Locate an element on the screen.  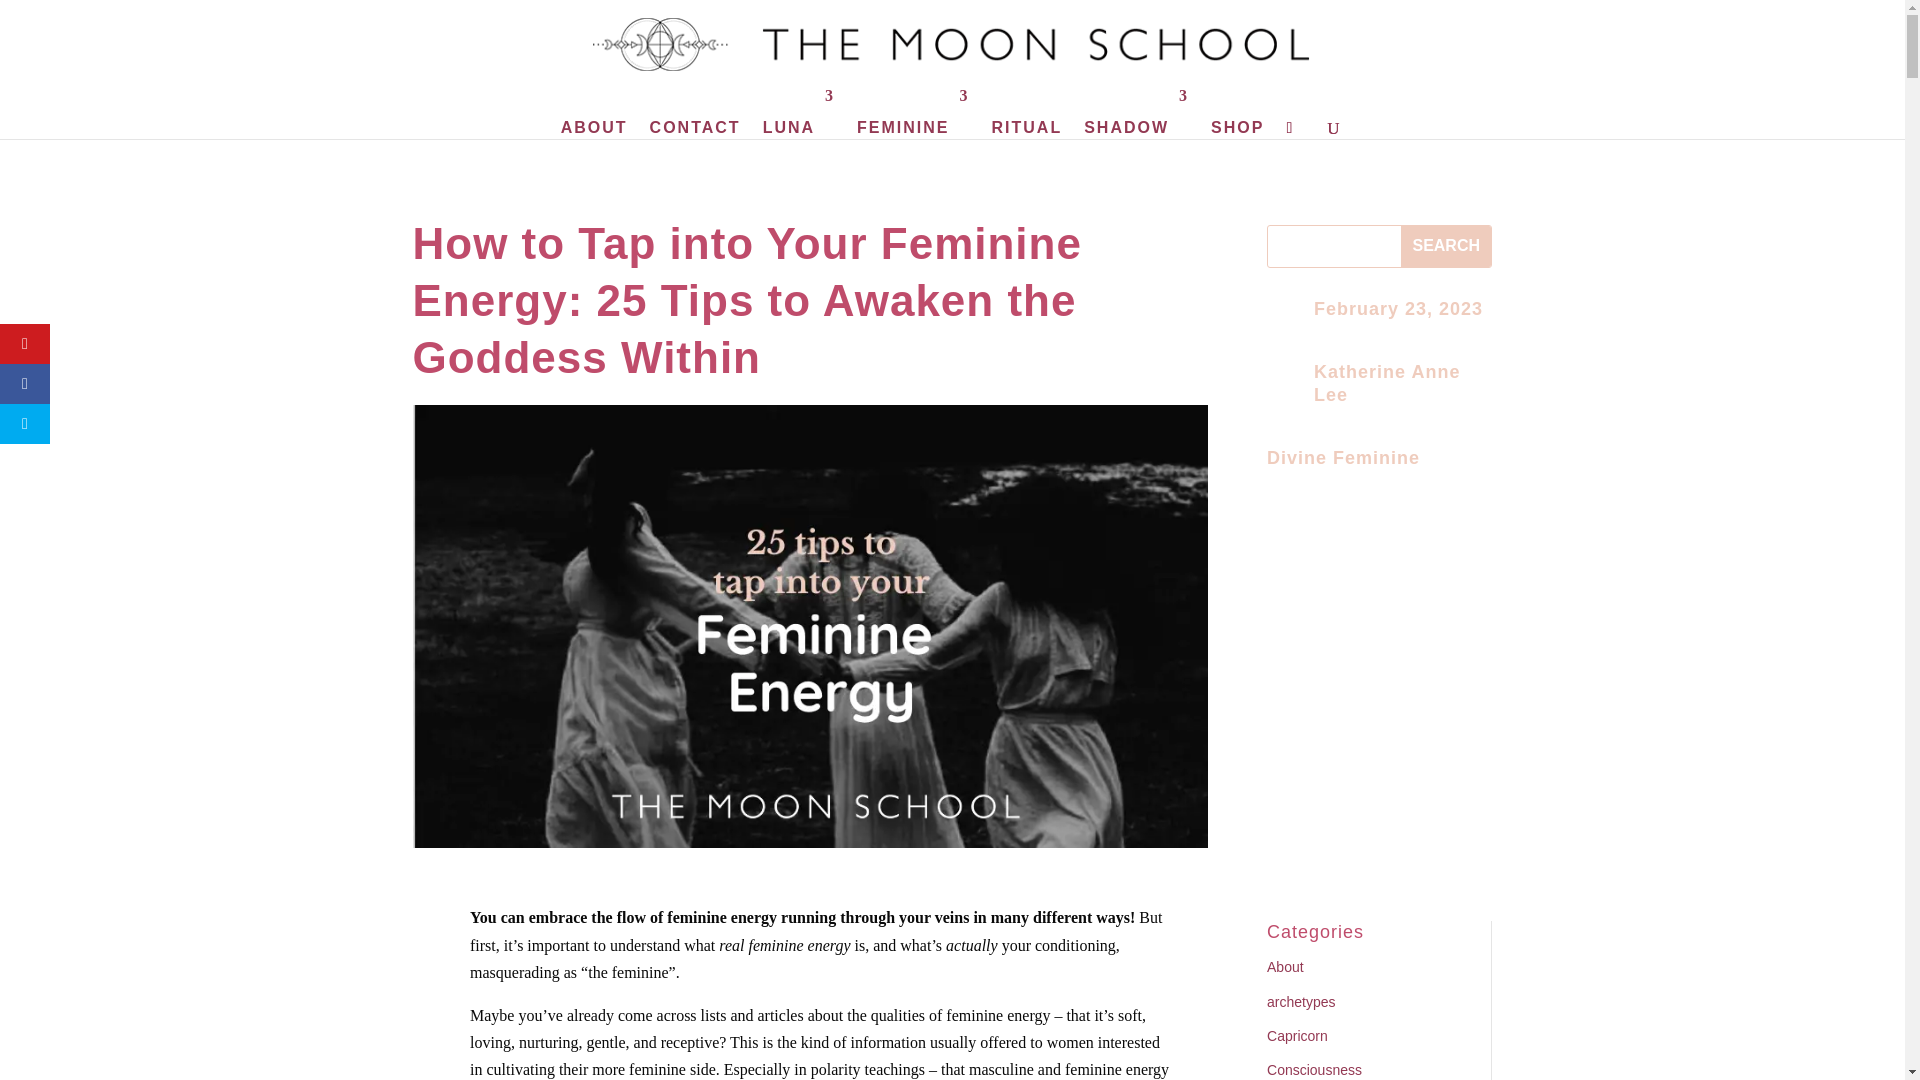
LUNA is located at coordinates (798, 112).